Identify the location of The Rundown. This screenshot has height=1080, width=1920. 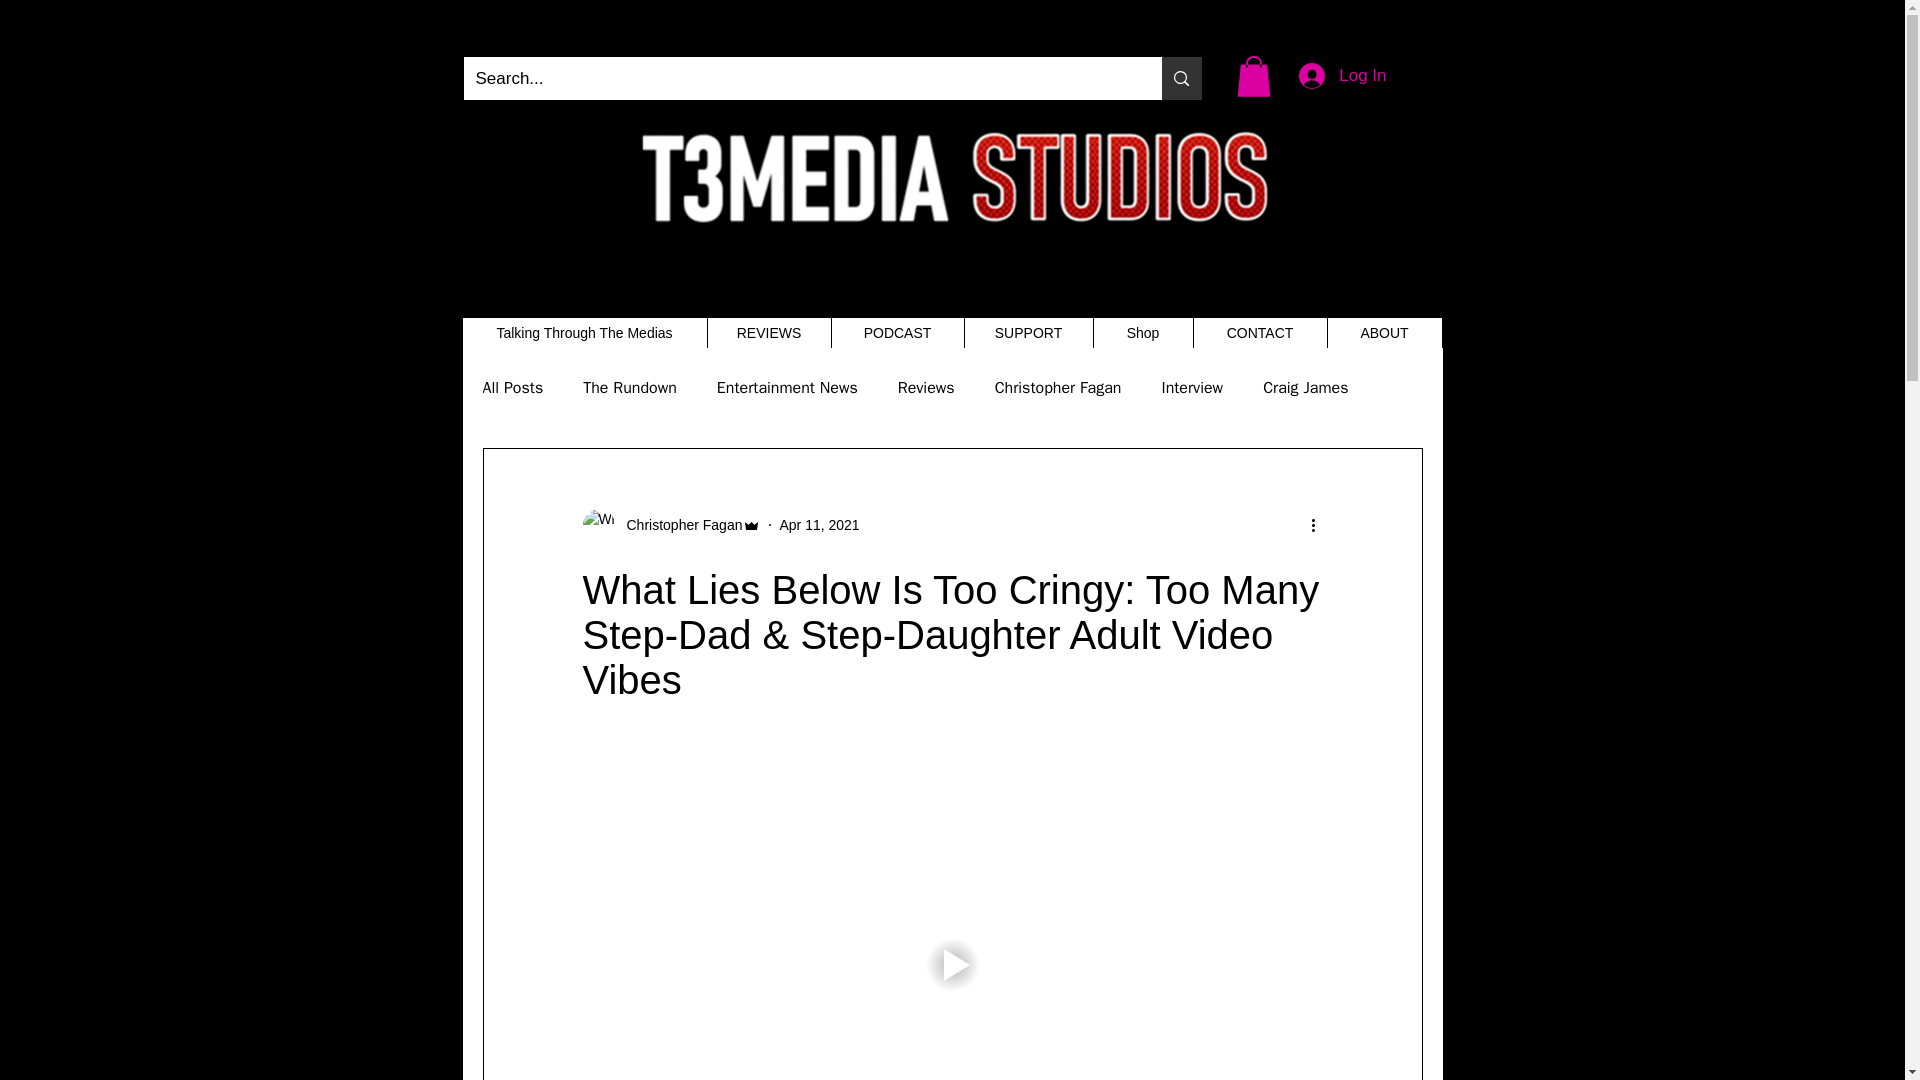
(630, 388).